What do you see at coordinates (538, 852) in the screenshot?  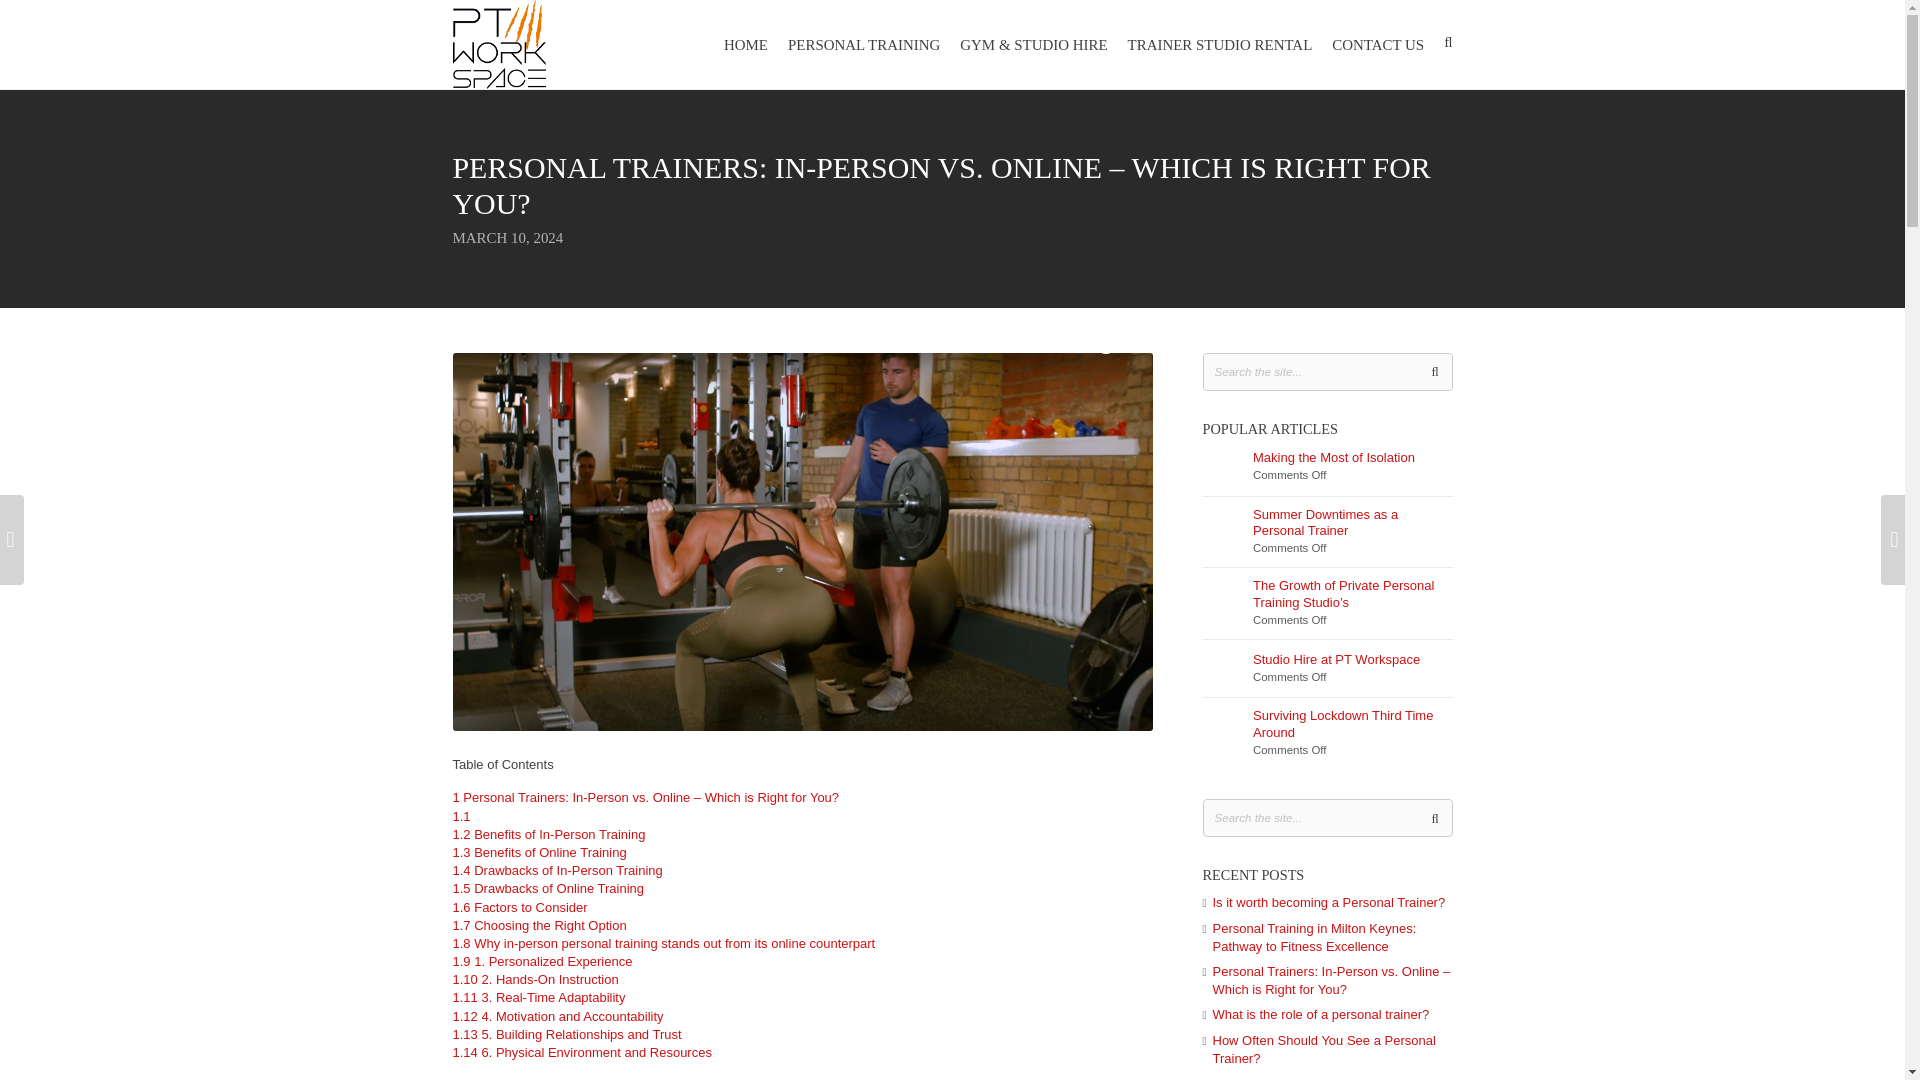 I see `1.3 Benefits of Online Training` at bounding box center [538, 852].